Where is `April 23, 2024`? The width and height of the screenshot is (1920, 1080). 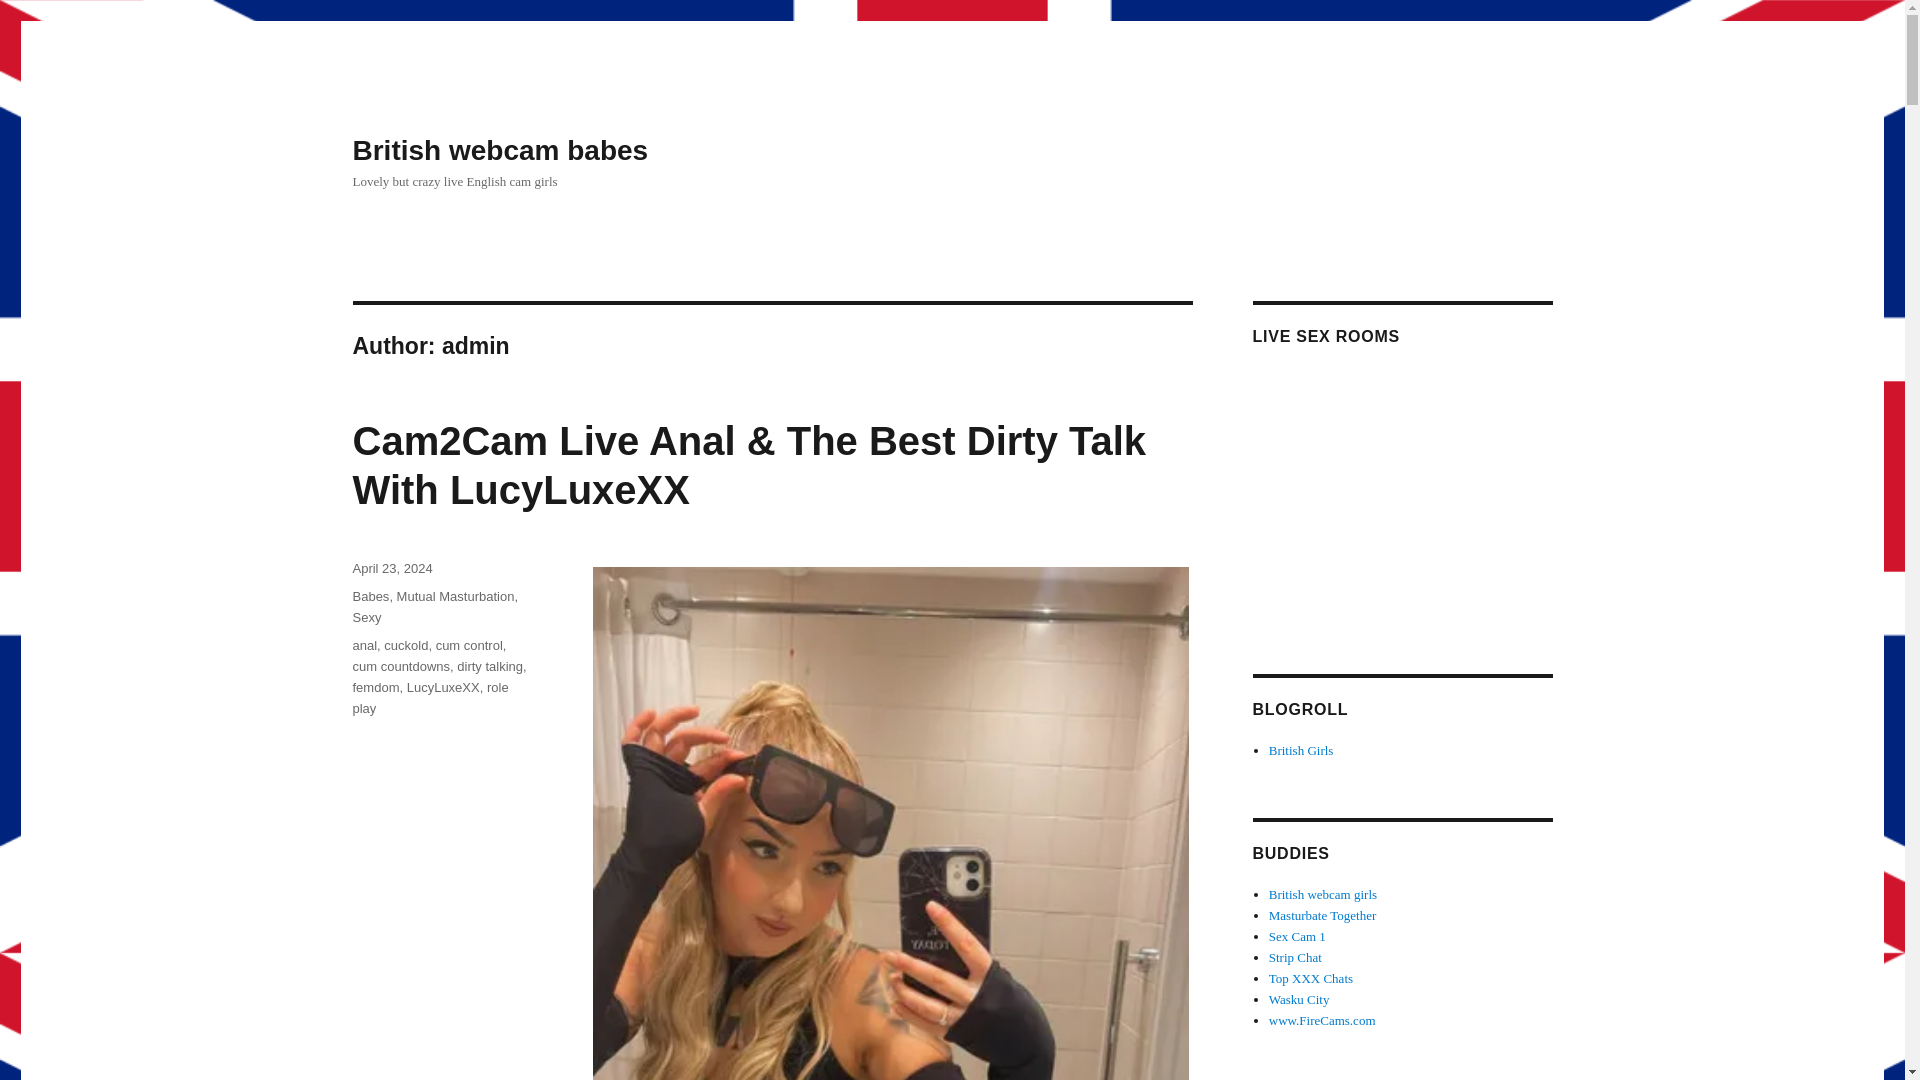
April 23, 2024 is located at coordinates (392, 568).